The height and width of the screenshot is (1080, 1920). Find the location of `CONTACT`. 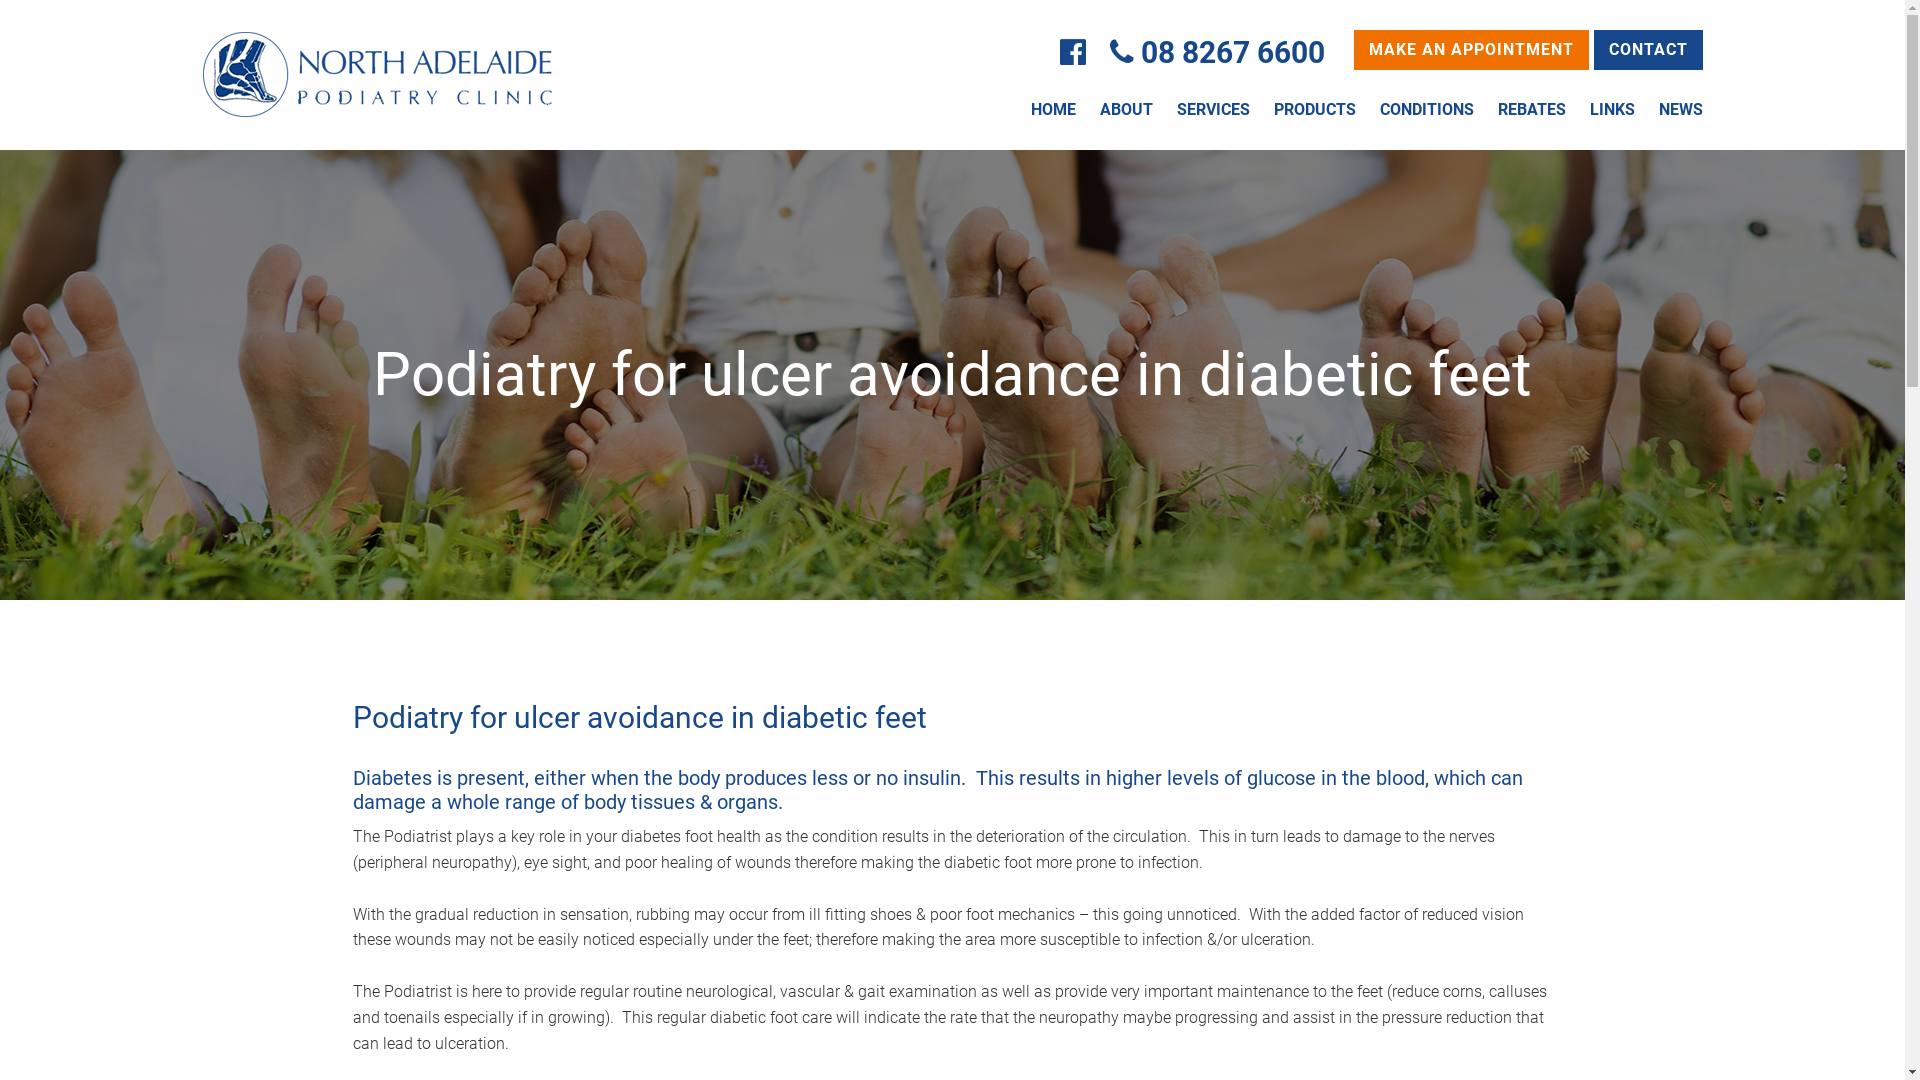

CONTACT is located at coordinates (1648, 50).